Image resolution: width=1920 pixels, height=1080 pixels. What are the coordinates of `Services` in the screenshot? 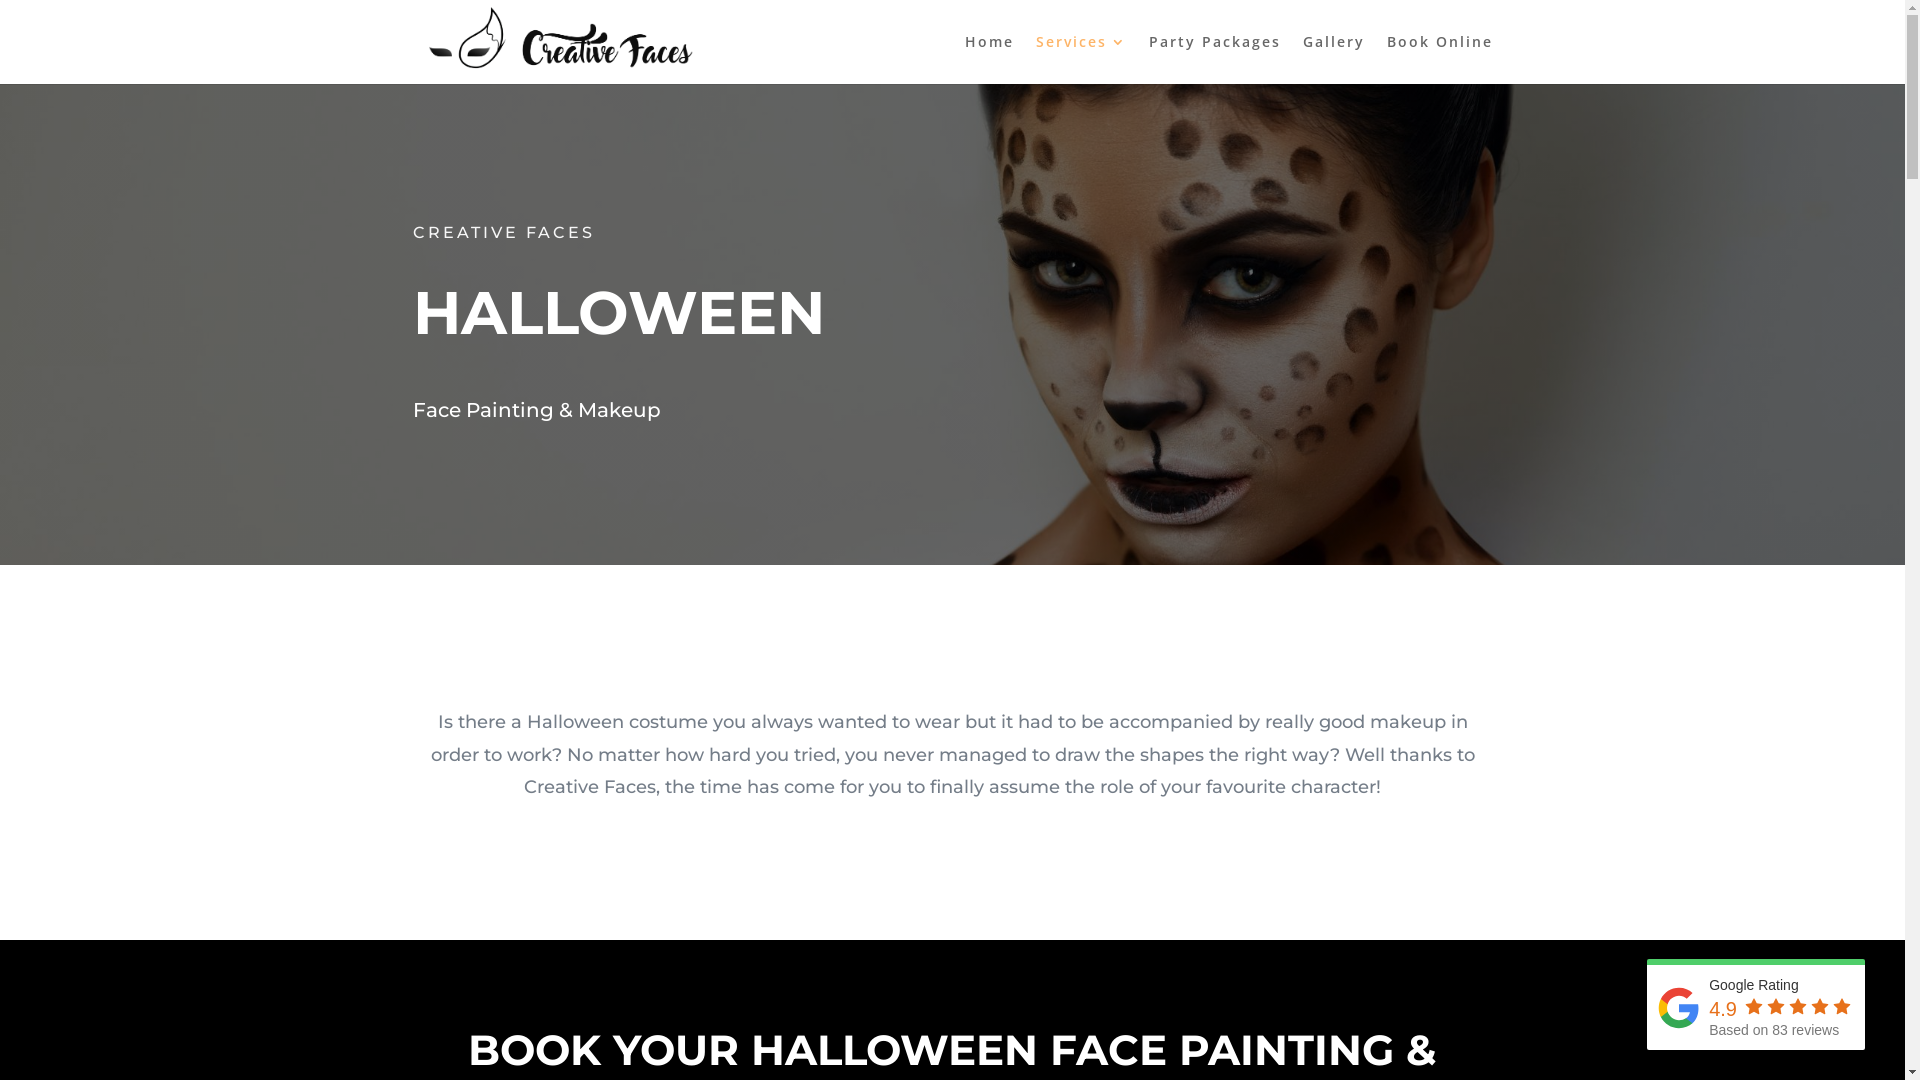 It's located at (1082, 60).